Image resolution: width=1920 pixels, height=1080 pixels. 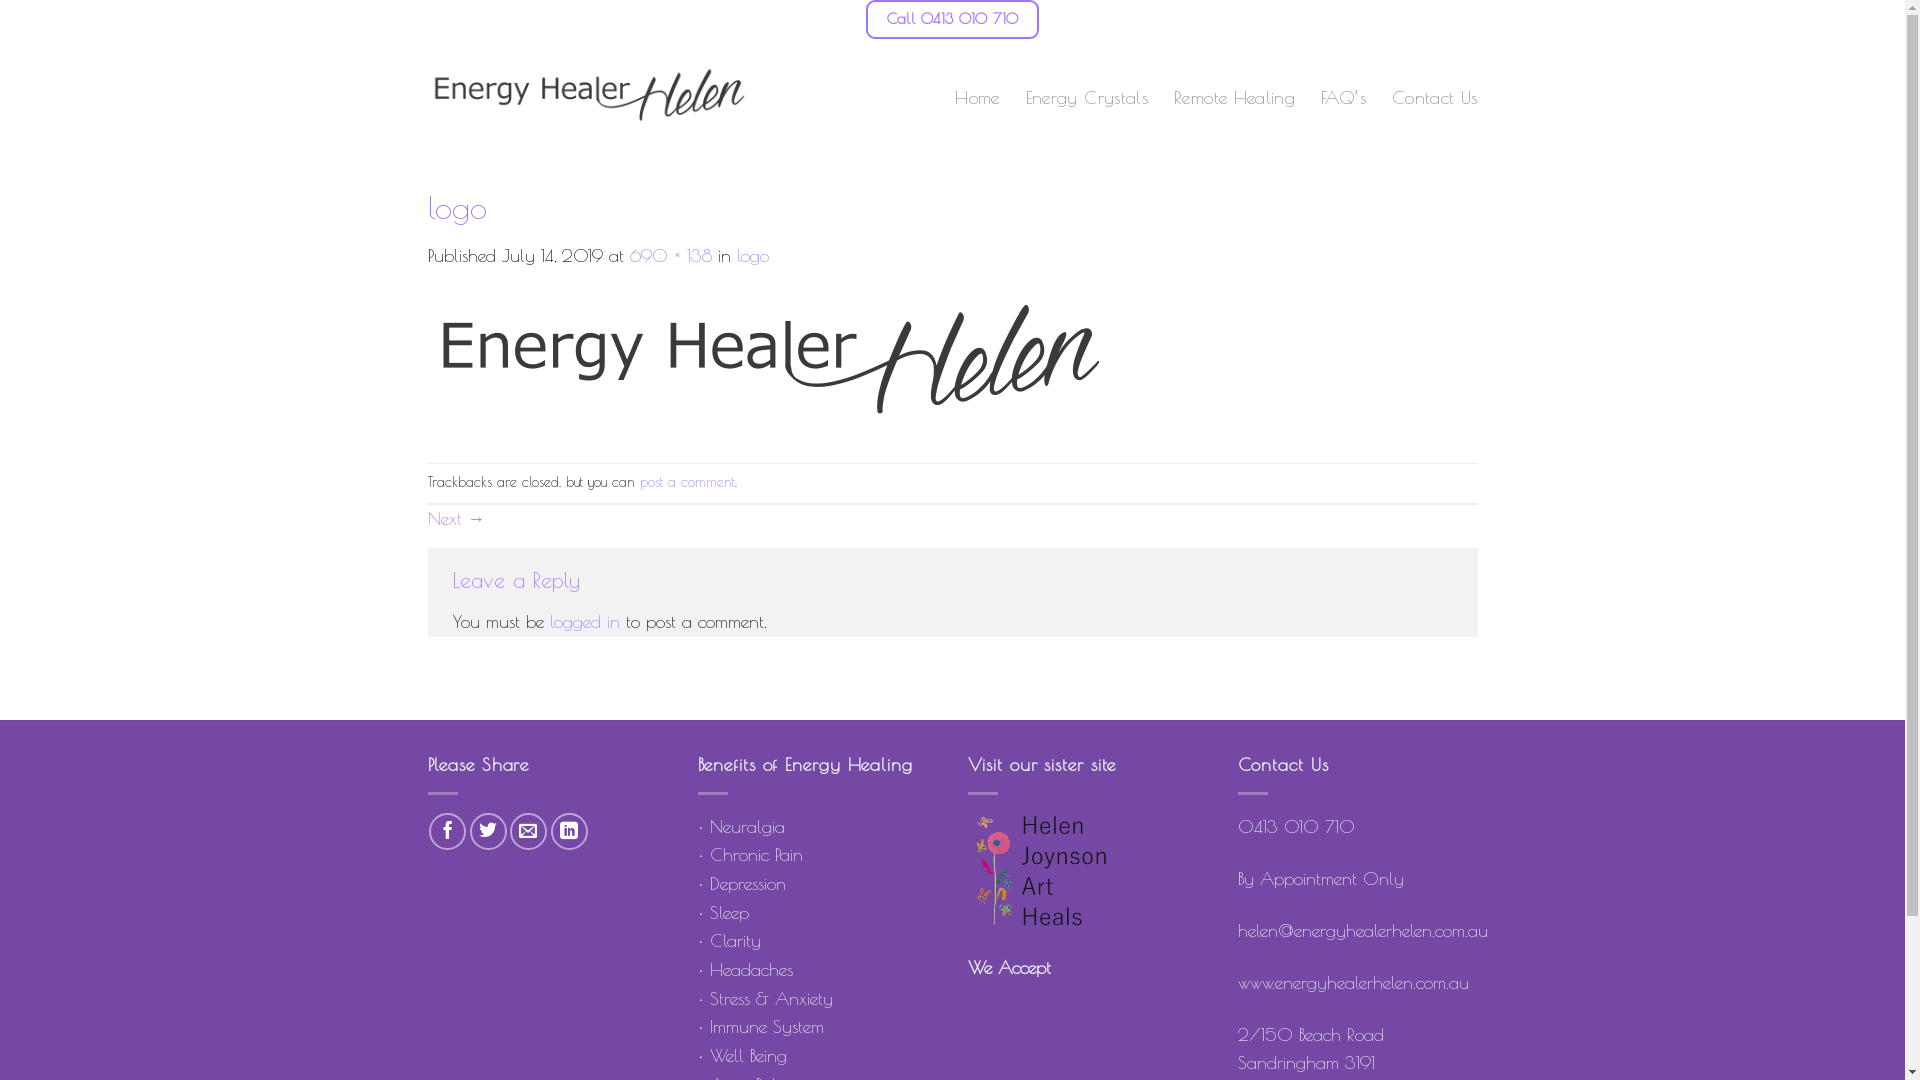 I want to click on Follow on Facebook, so click(x=1424, y=20).